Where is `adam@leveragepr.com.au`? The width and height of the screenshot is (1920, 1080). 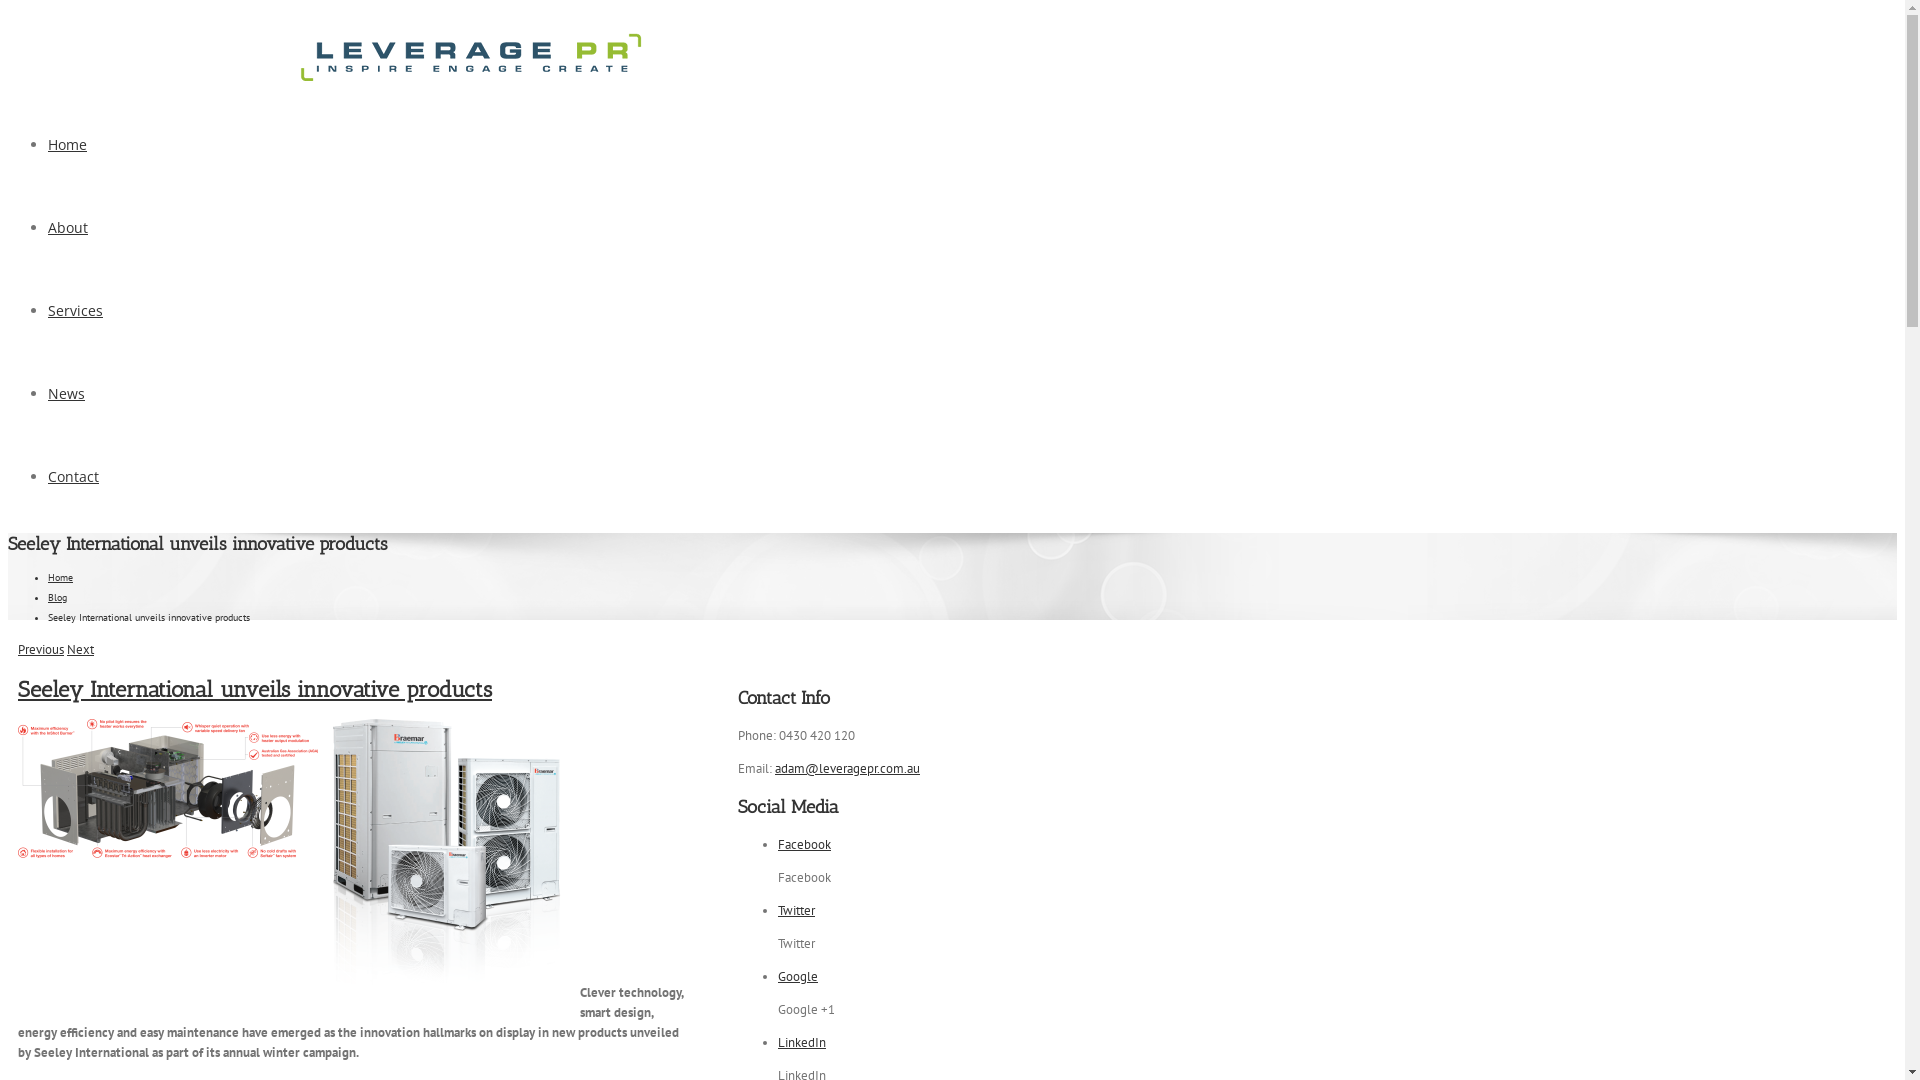
adam@leveragepr.com.au is located at coordinates (848, 768).